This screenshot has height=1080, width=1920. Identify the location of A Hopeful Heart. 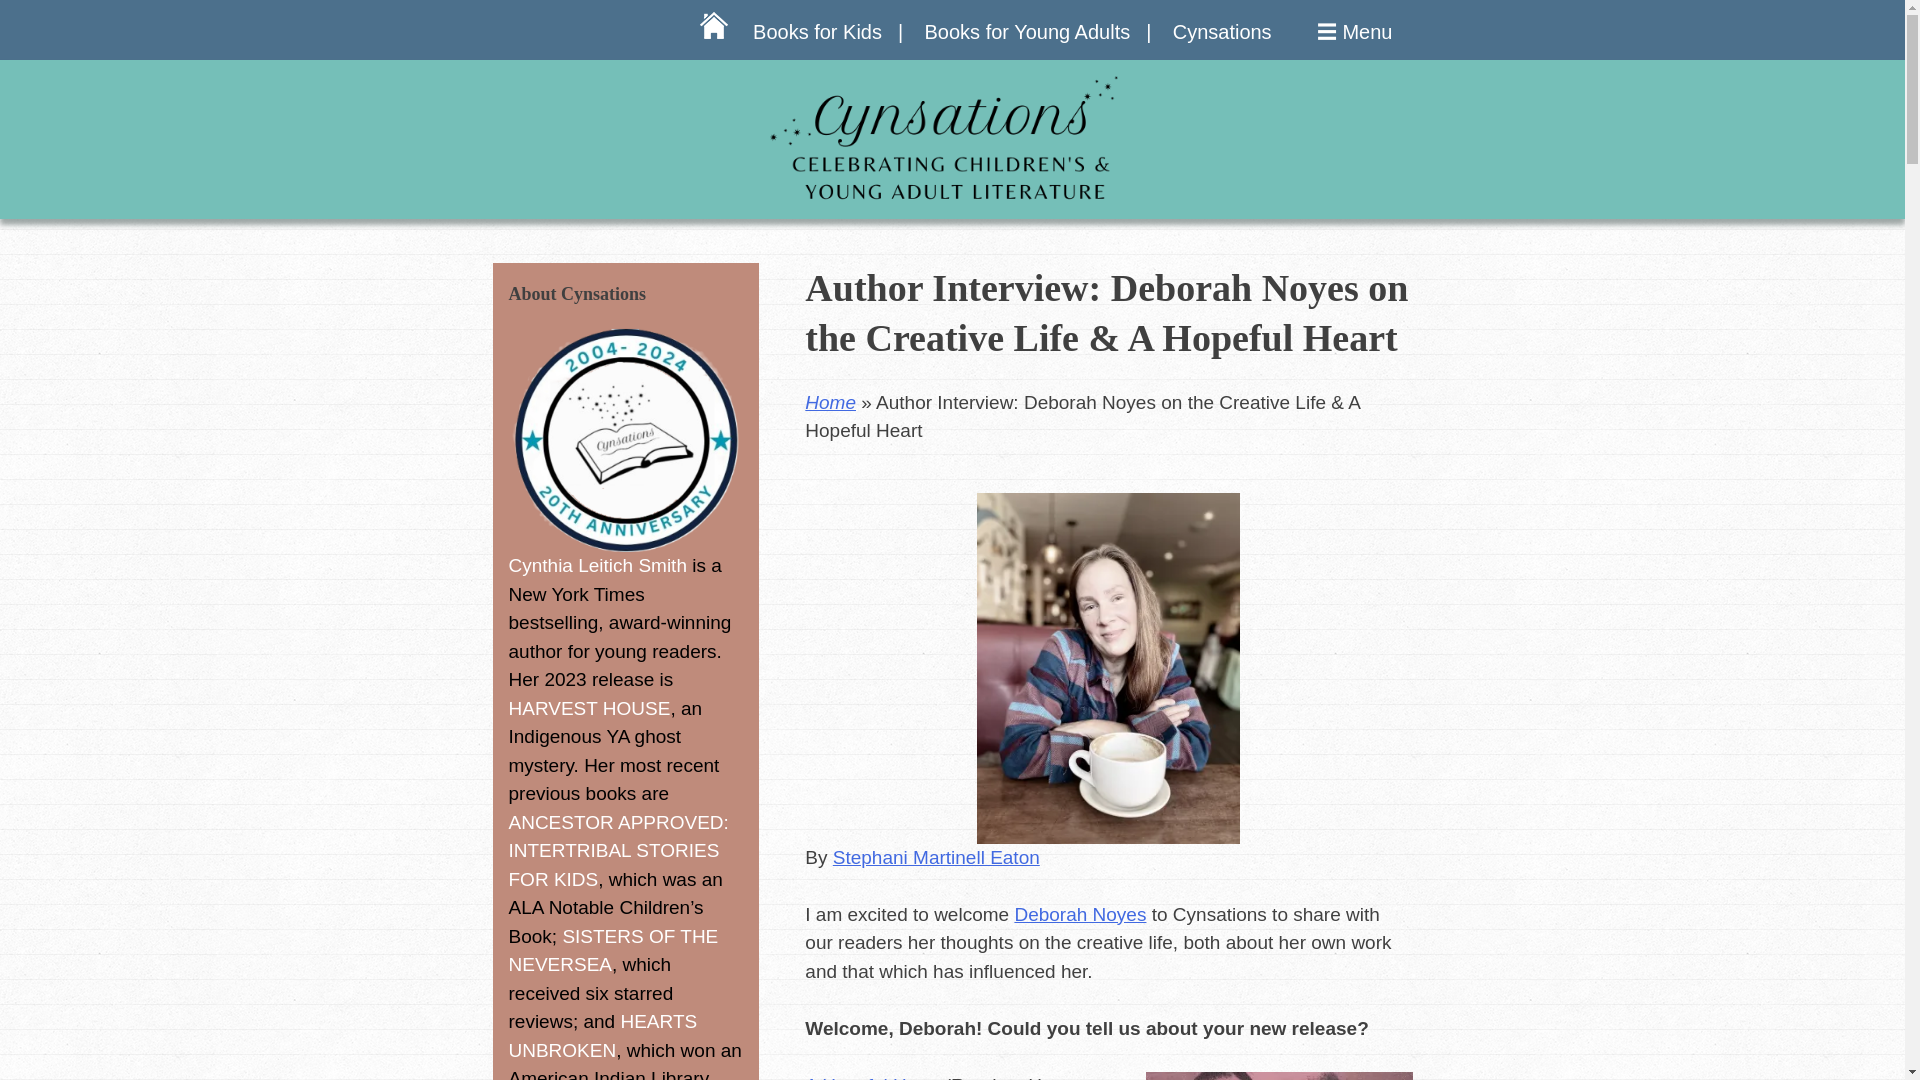
(871, 1077).